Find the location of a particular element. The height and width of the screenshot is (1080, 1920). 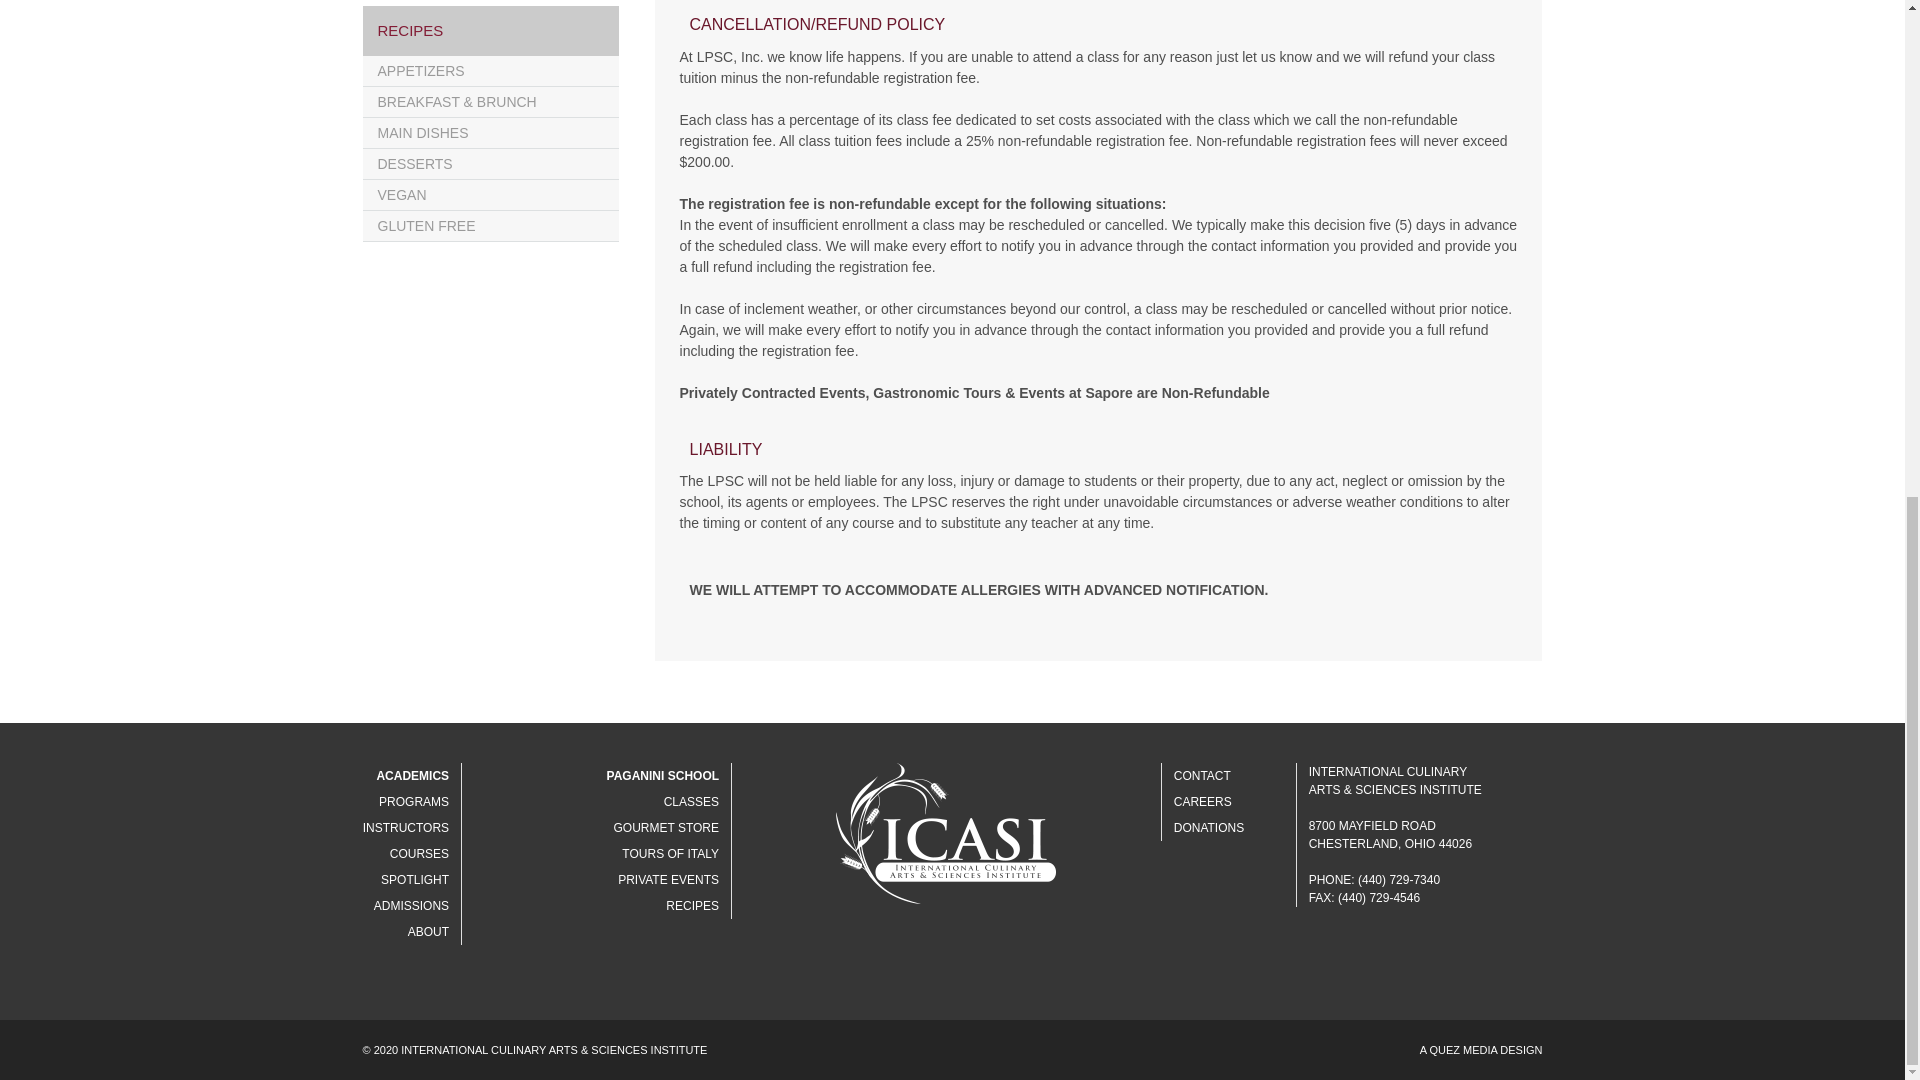

Spotlight is located at coordinates (414, 879).